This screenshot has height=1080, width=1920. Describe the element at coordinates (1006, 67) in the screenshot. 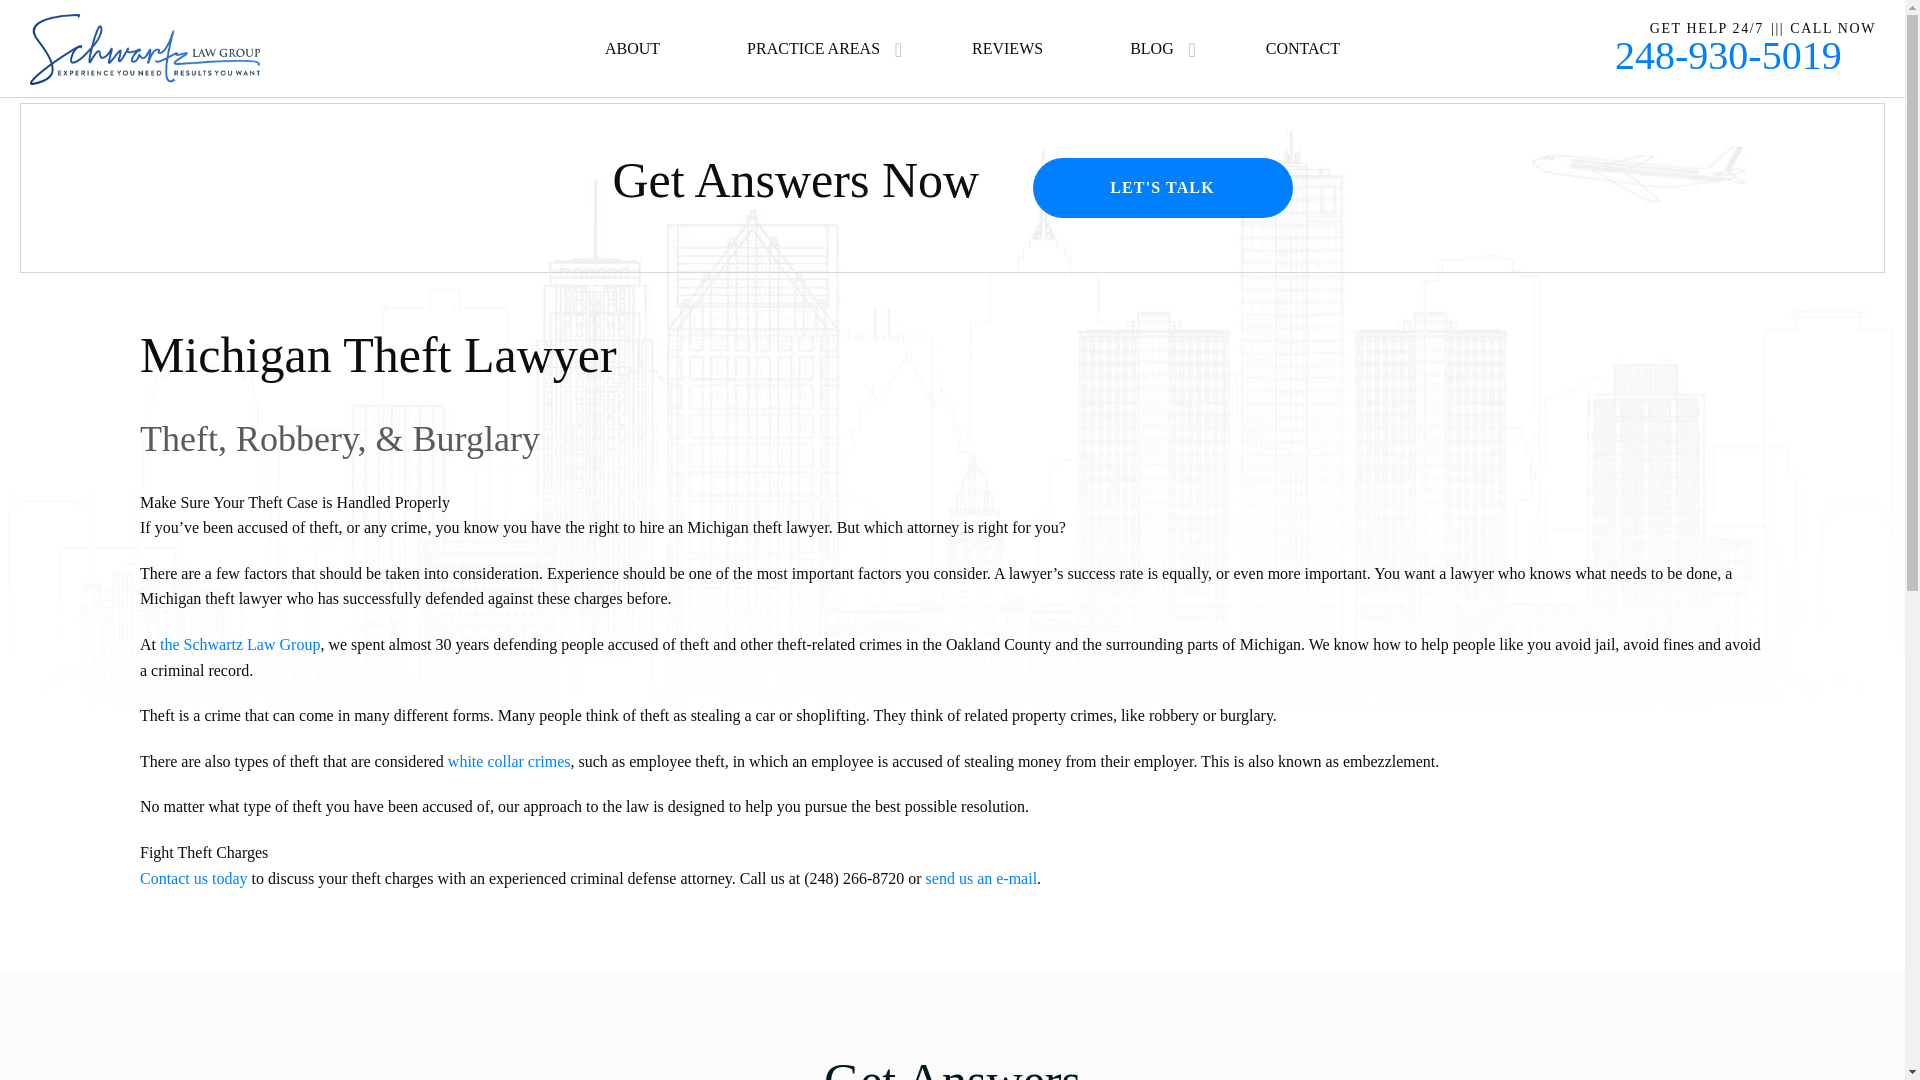

I see `REVIEWS` at that location.